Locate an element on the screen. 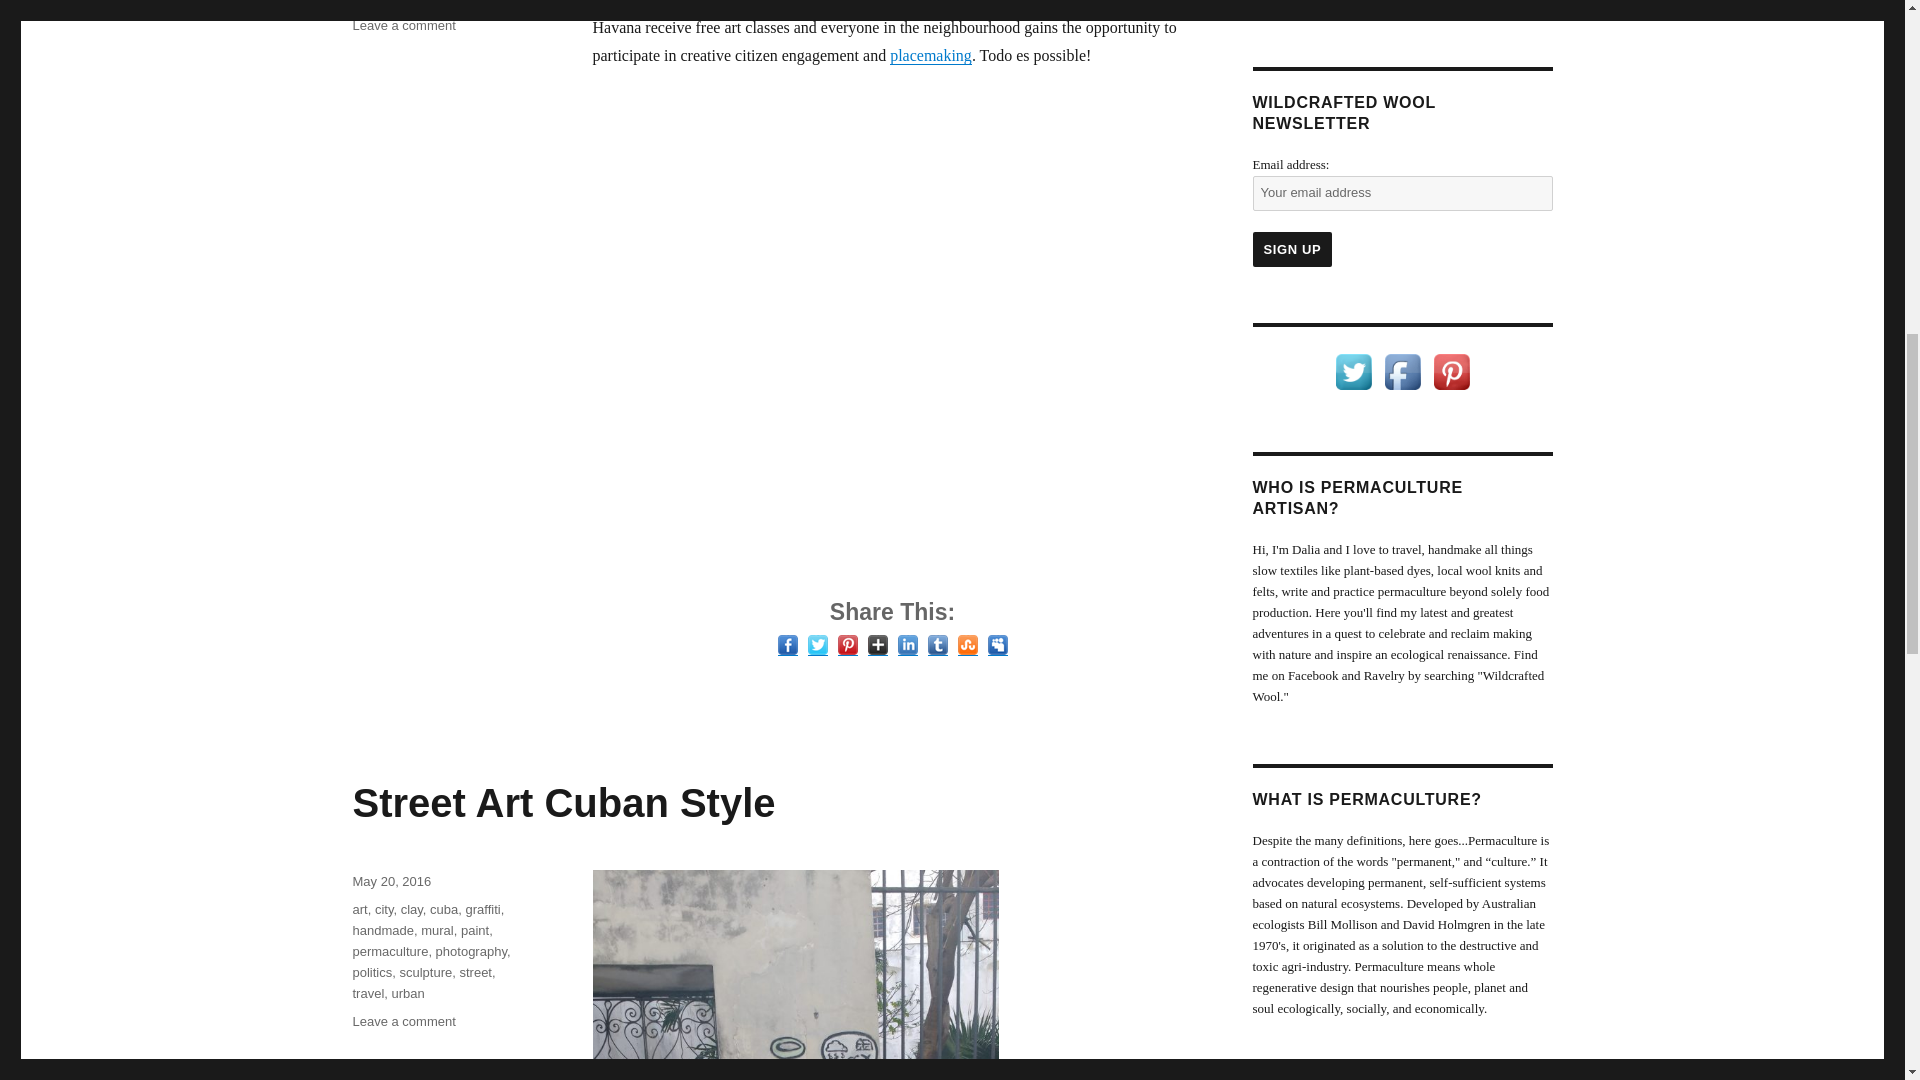 The height and width of the screenshot is (1080, 1920). Sign up is located at coordinates (1292, 249).